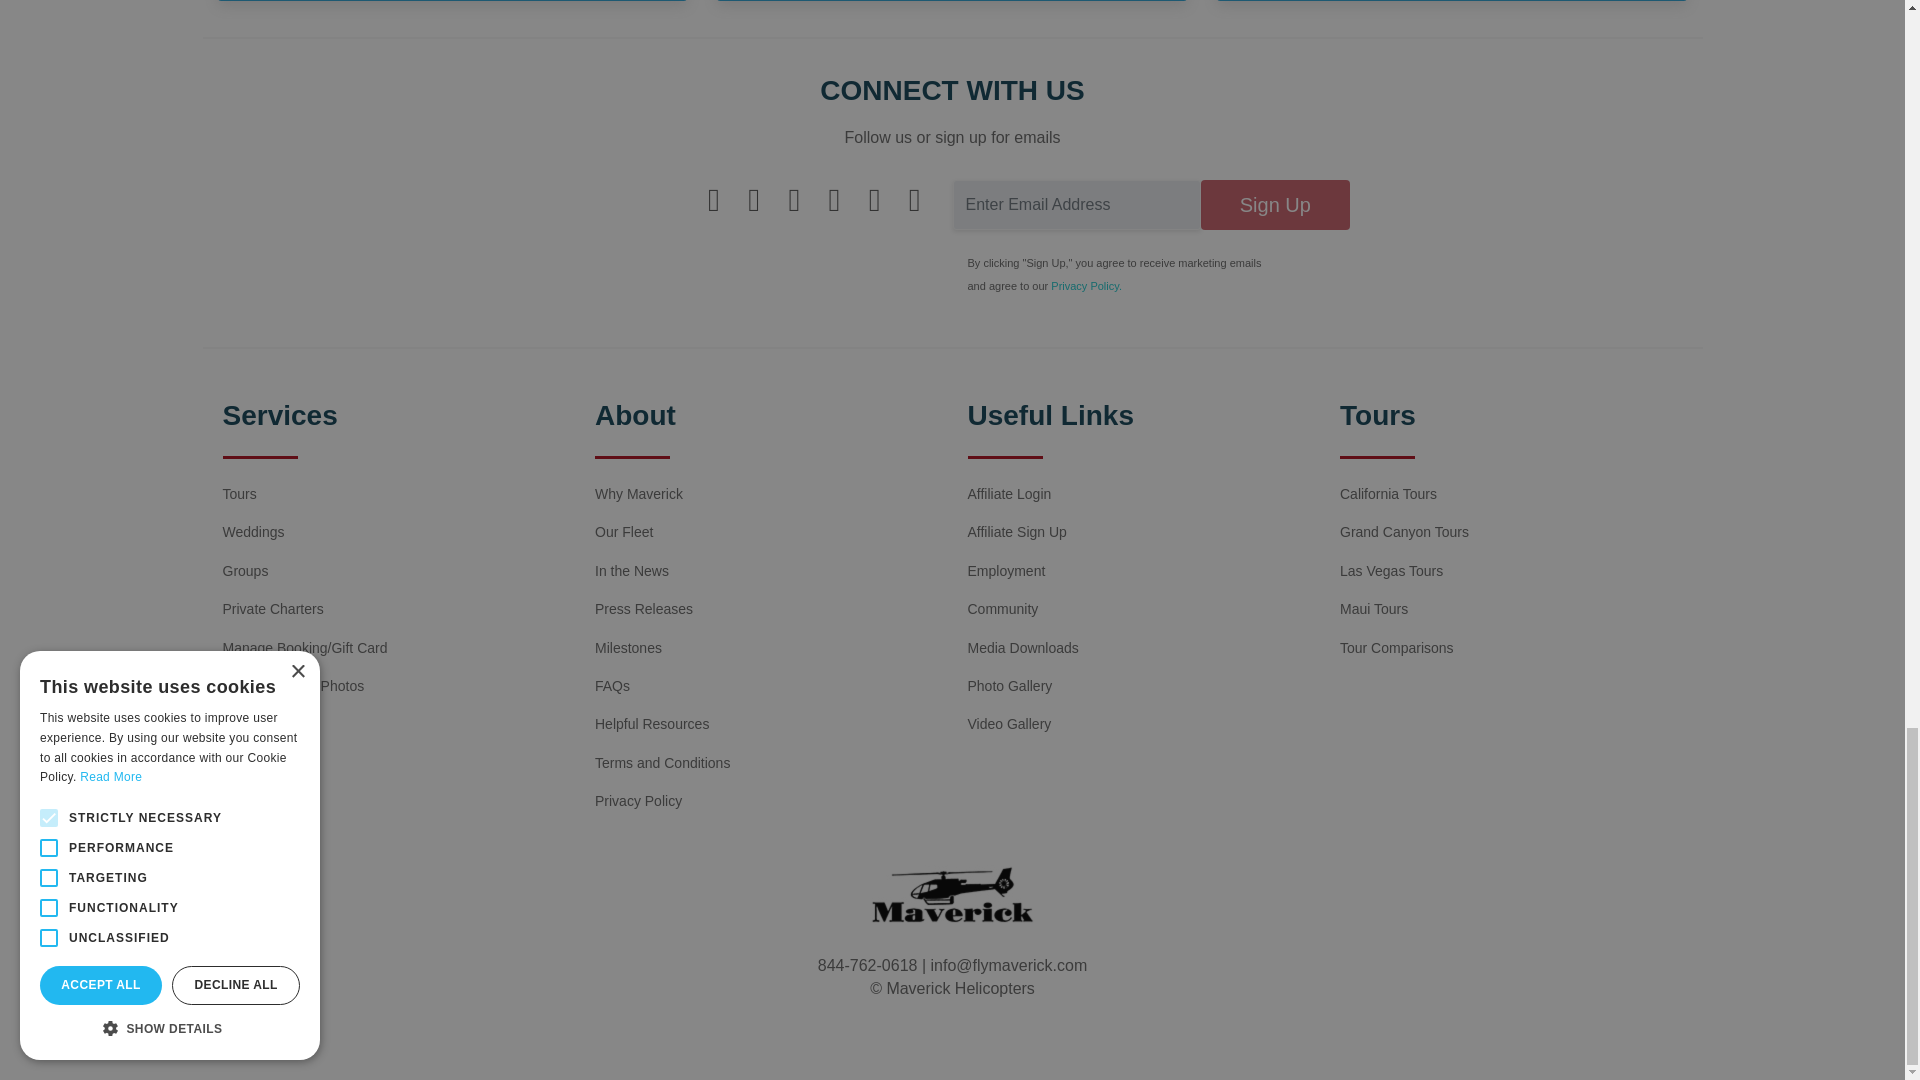 This screenshot has height=1080, width=1920. I want to click on Maverick Helicopter Tours, so click(952, 894).